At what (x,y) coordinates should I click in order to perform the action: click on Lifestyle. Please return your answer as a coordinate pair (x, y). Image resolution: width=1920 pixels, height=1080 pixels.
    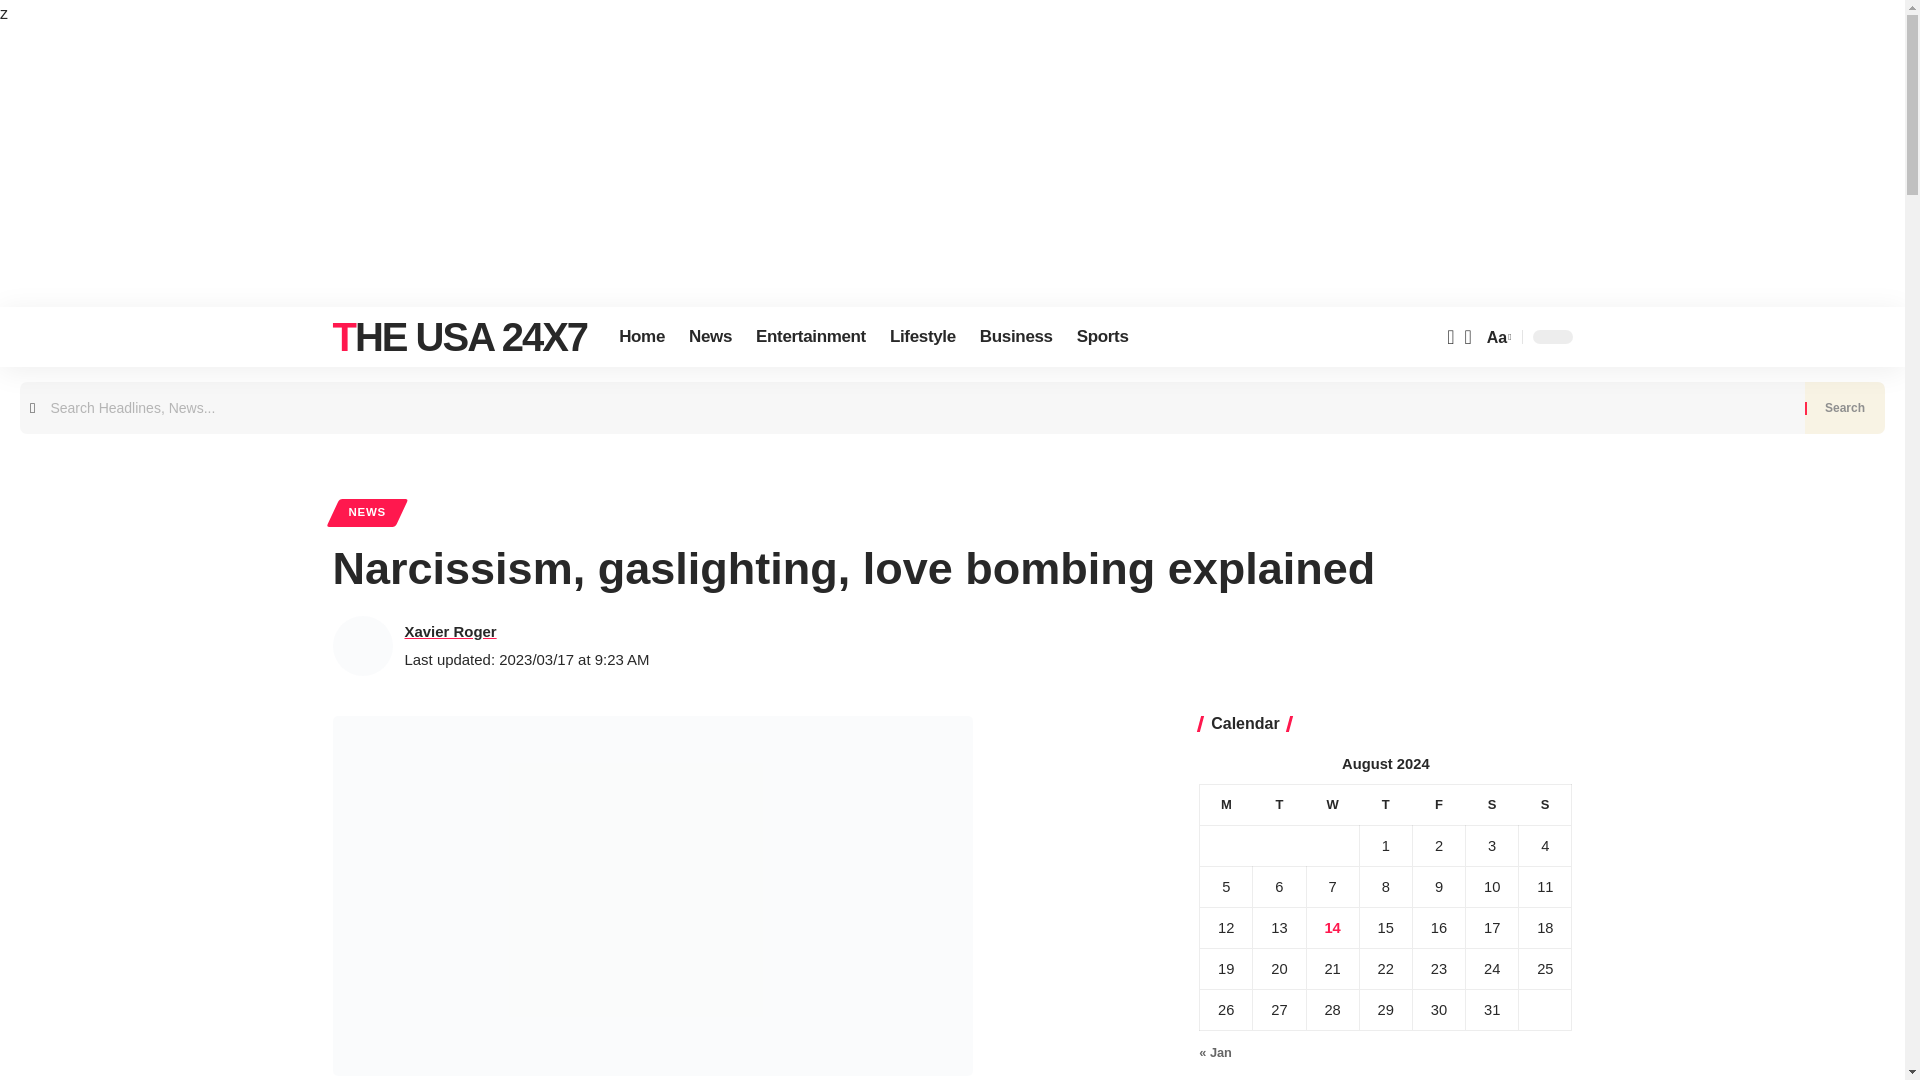
    Looking at the image, I should click on (922, 336).